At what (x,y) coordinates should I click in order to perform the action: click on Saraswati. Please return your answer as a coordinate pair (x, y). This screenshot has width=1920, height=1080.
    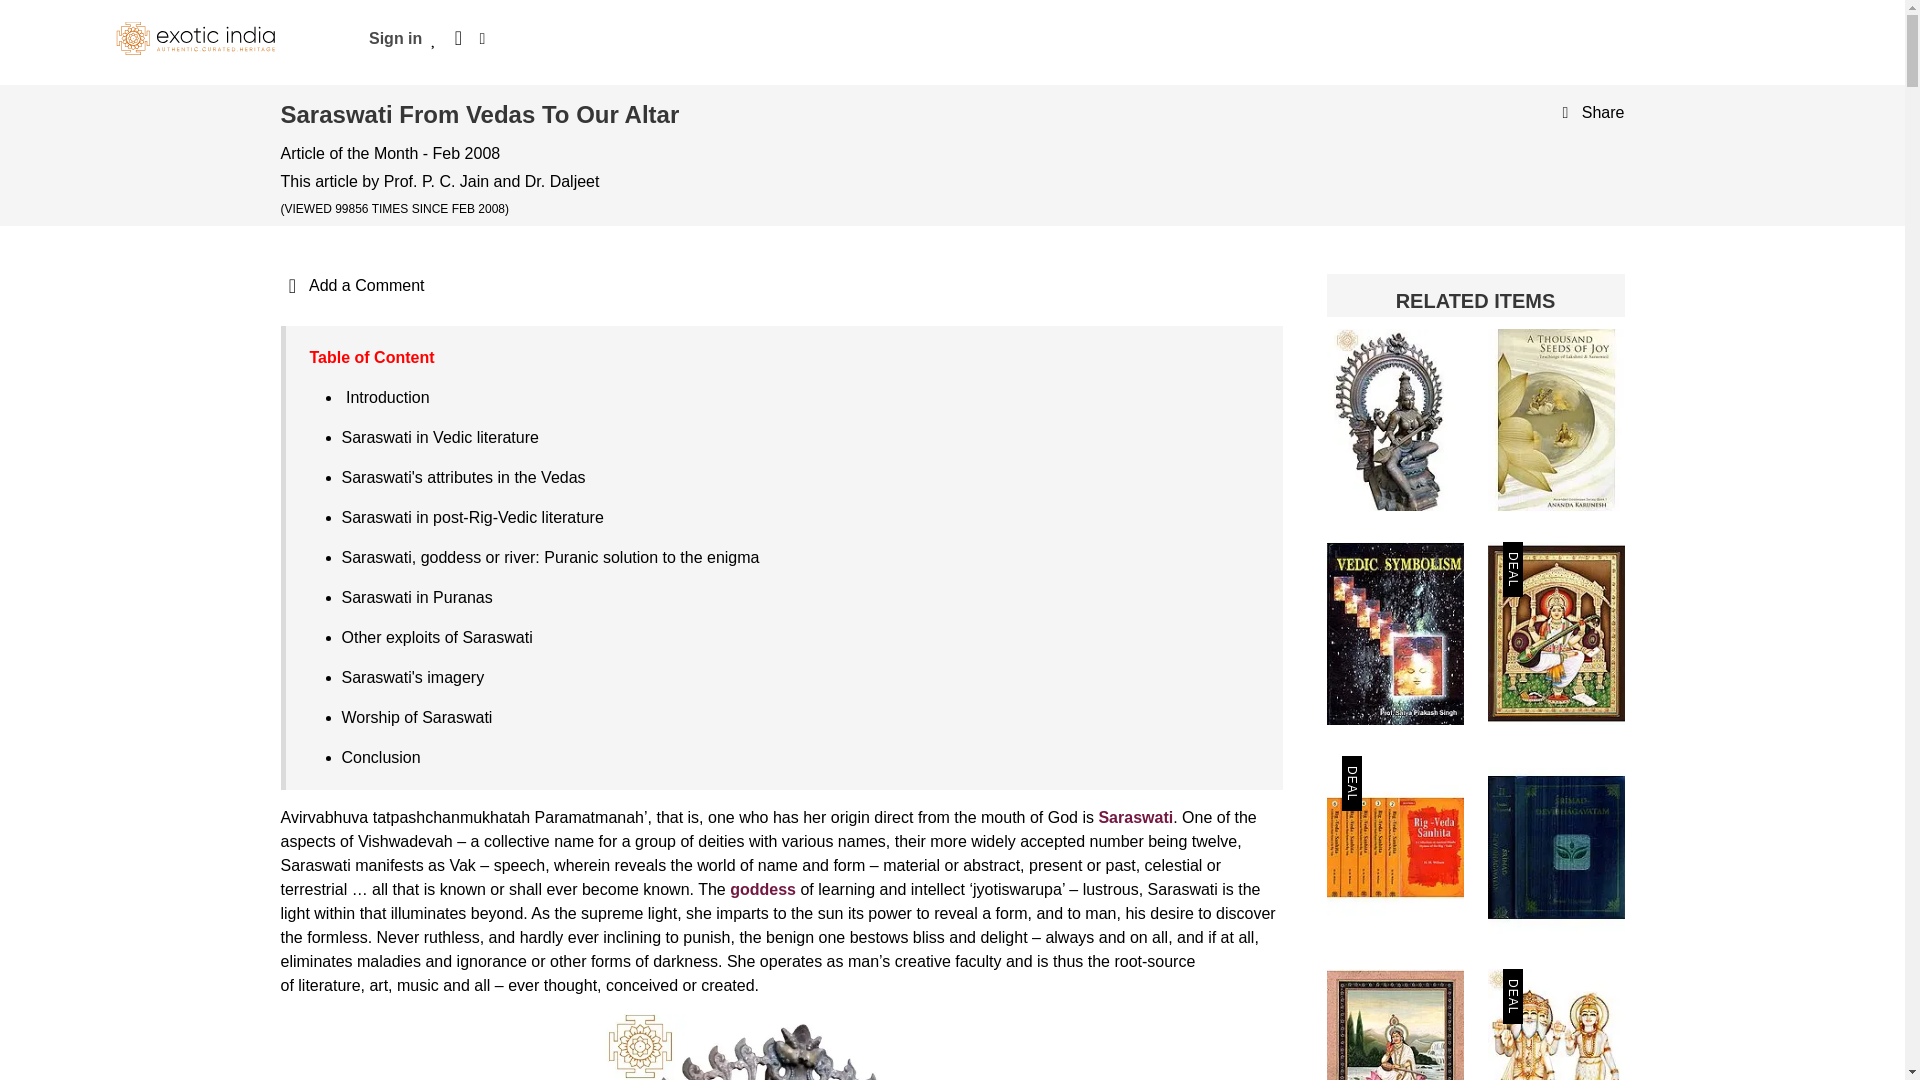
    Looking at the image, I should click on (1136, 817).